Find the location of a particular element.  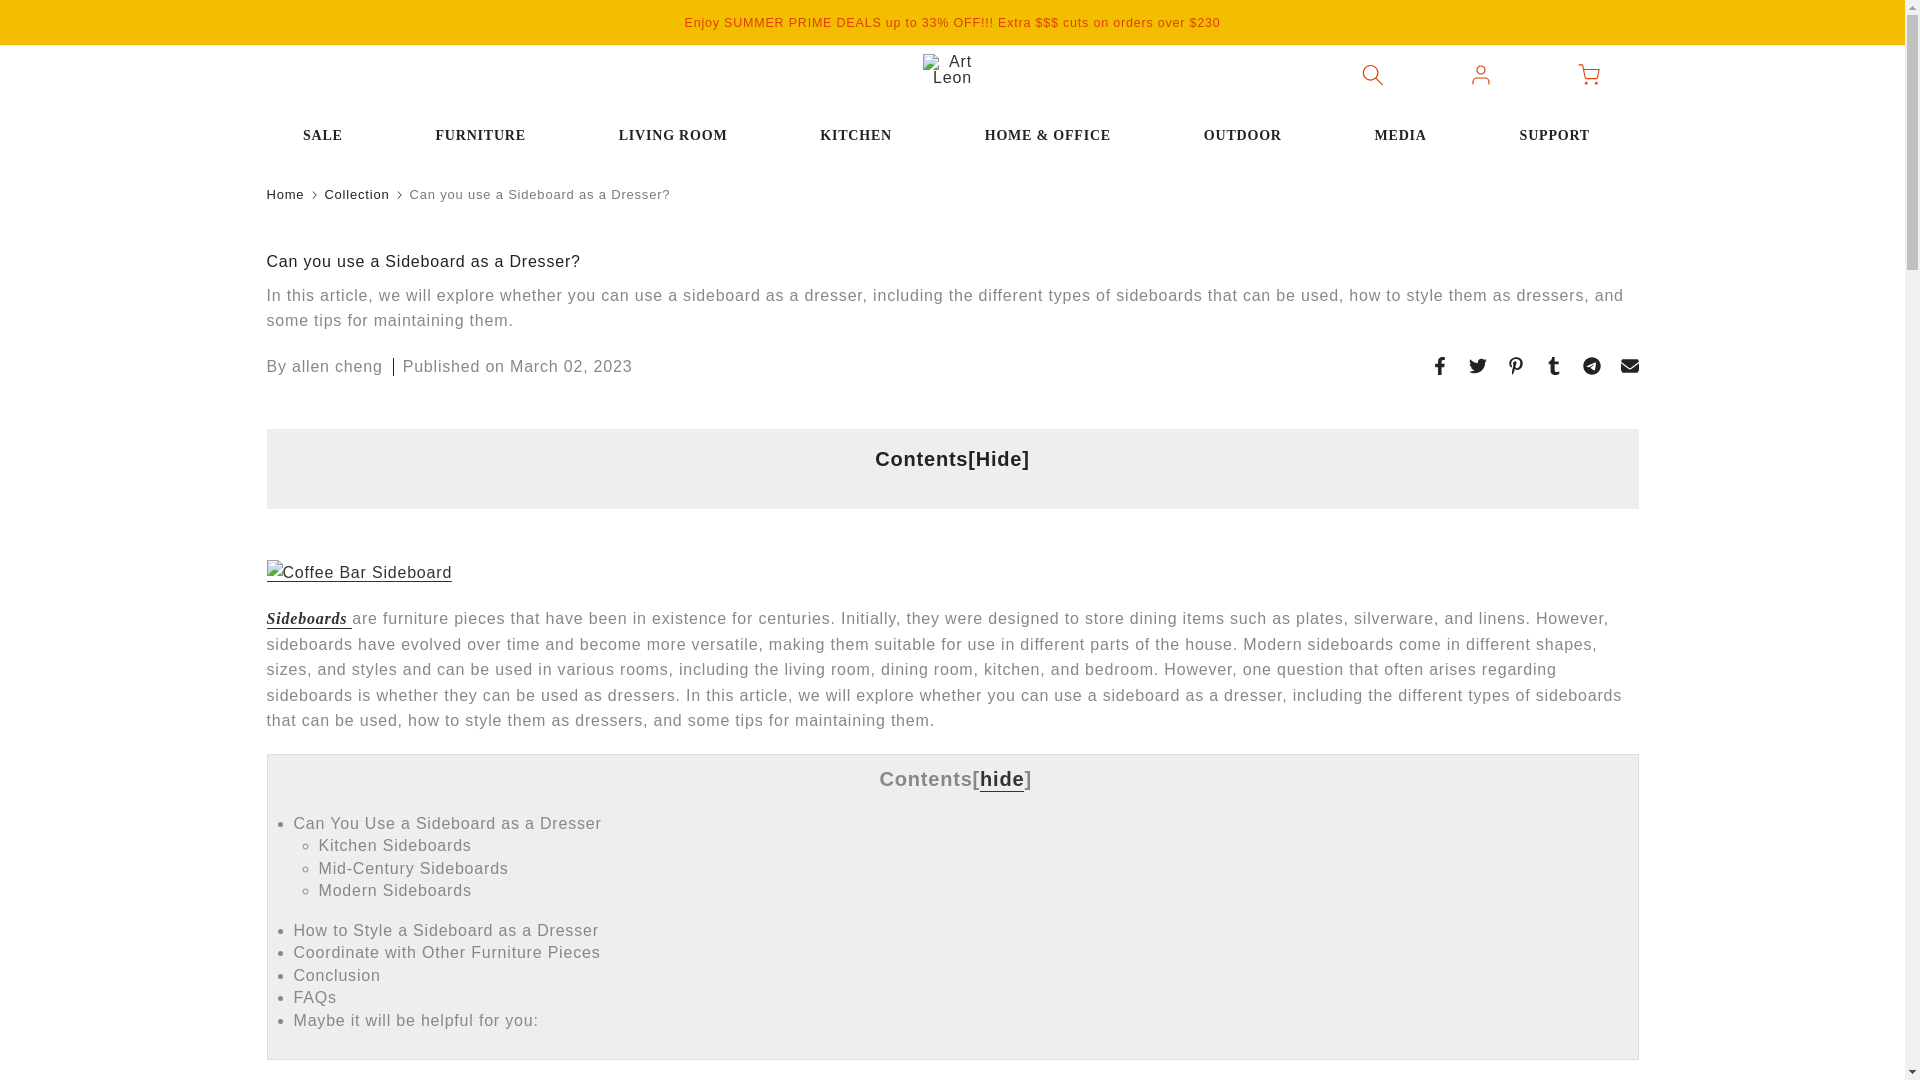

Home is located at coordinates (284, 194).